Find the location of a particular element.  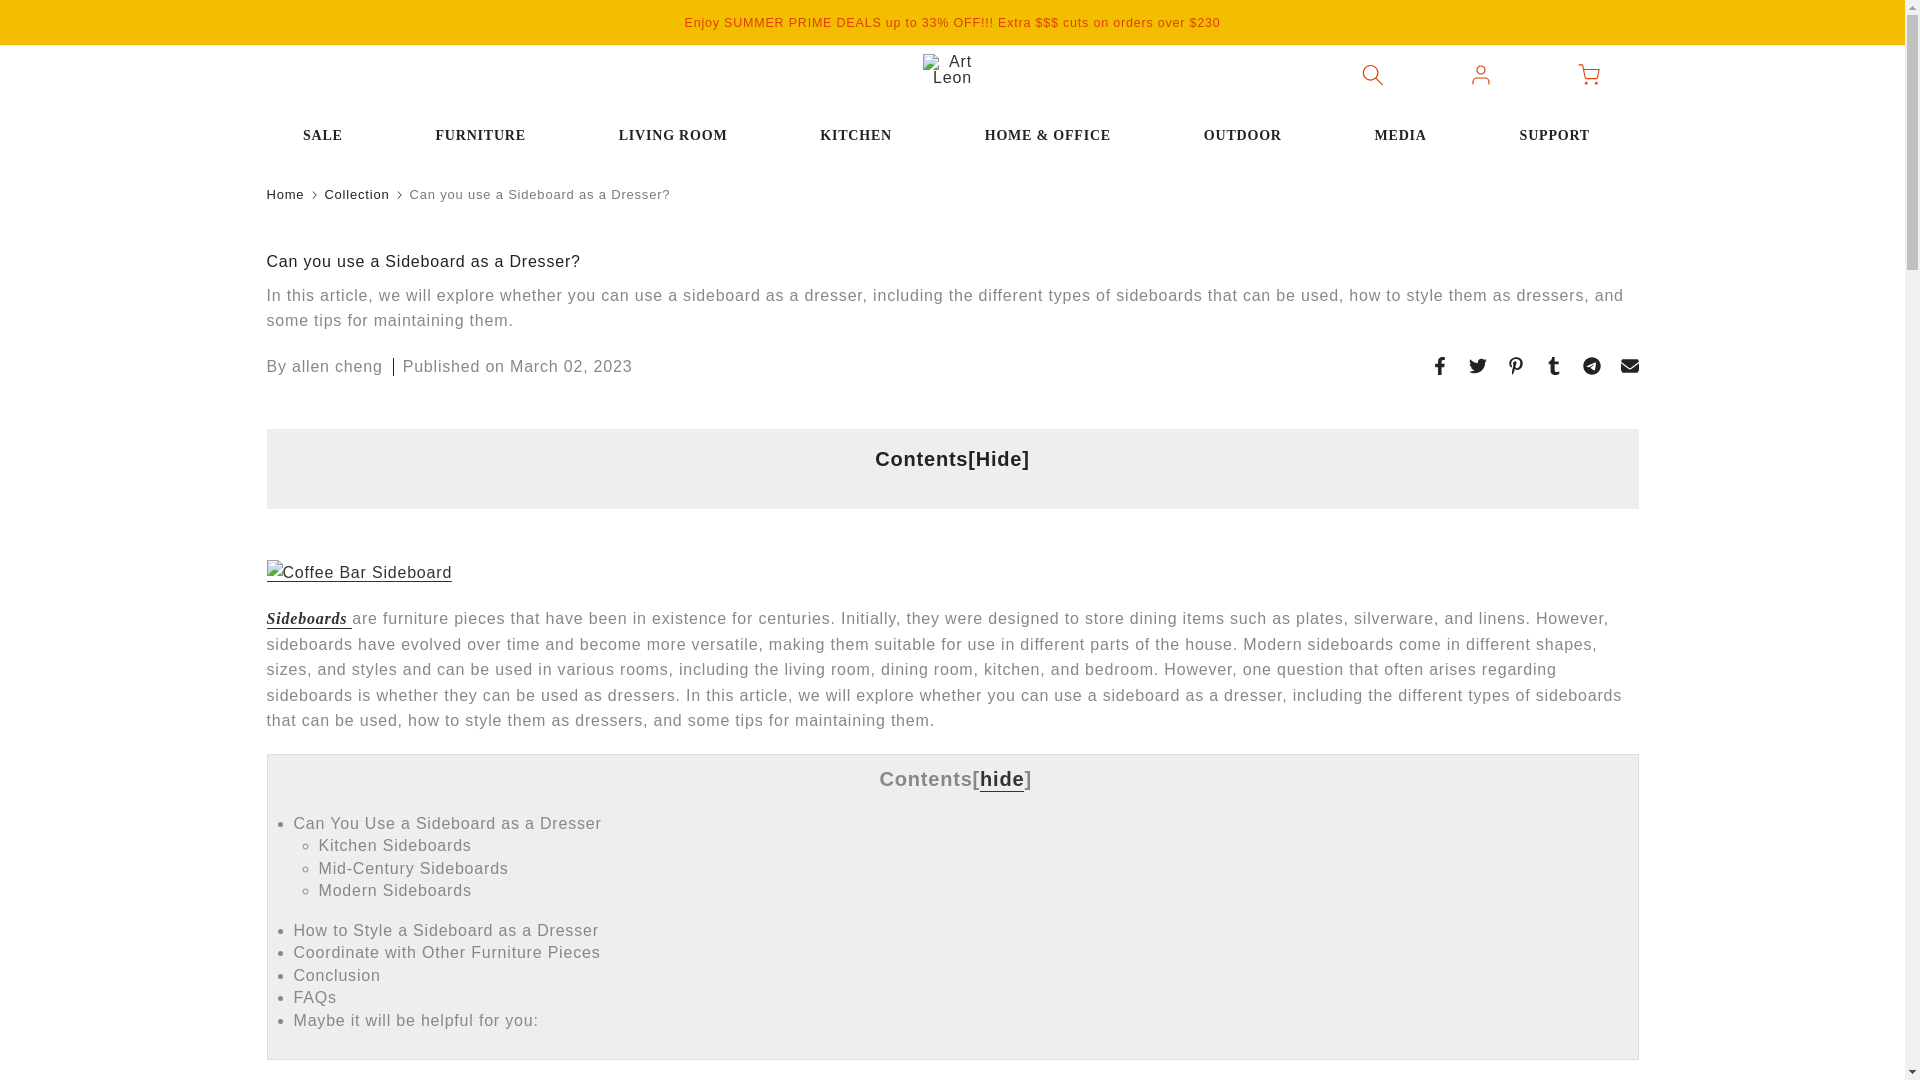

Home is located at coordinates (284, 194).